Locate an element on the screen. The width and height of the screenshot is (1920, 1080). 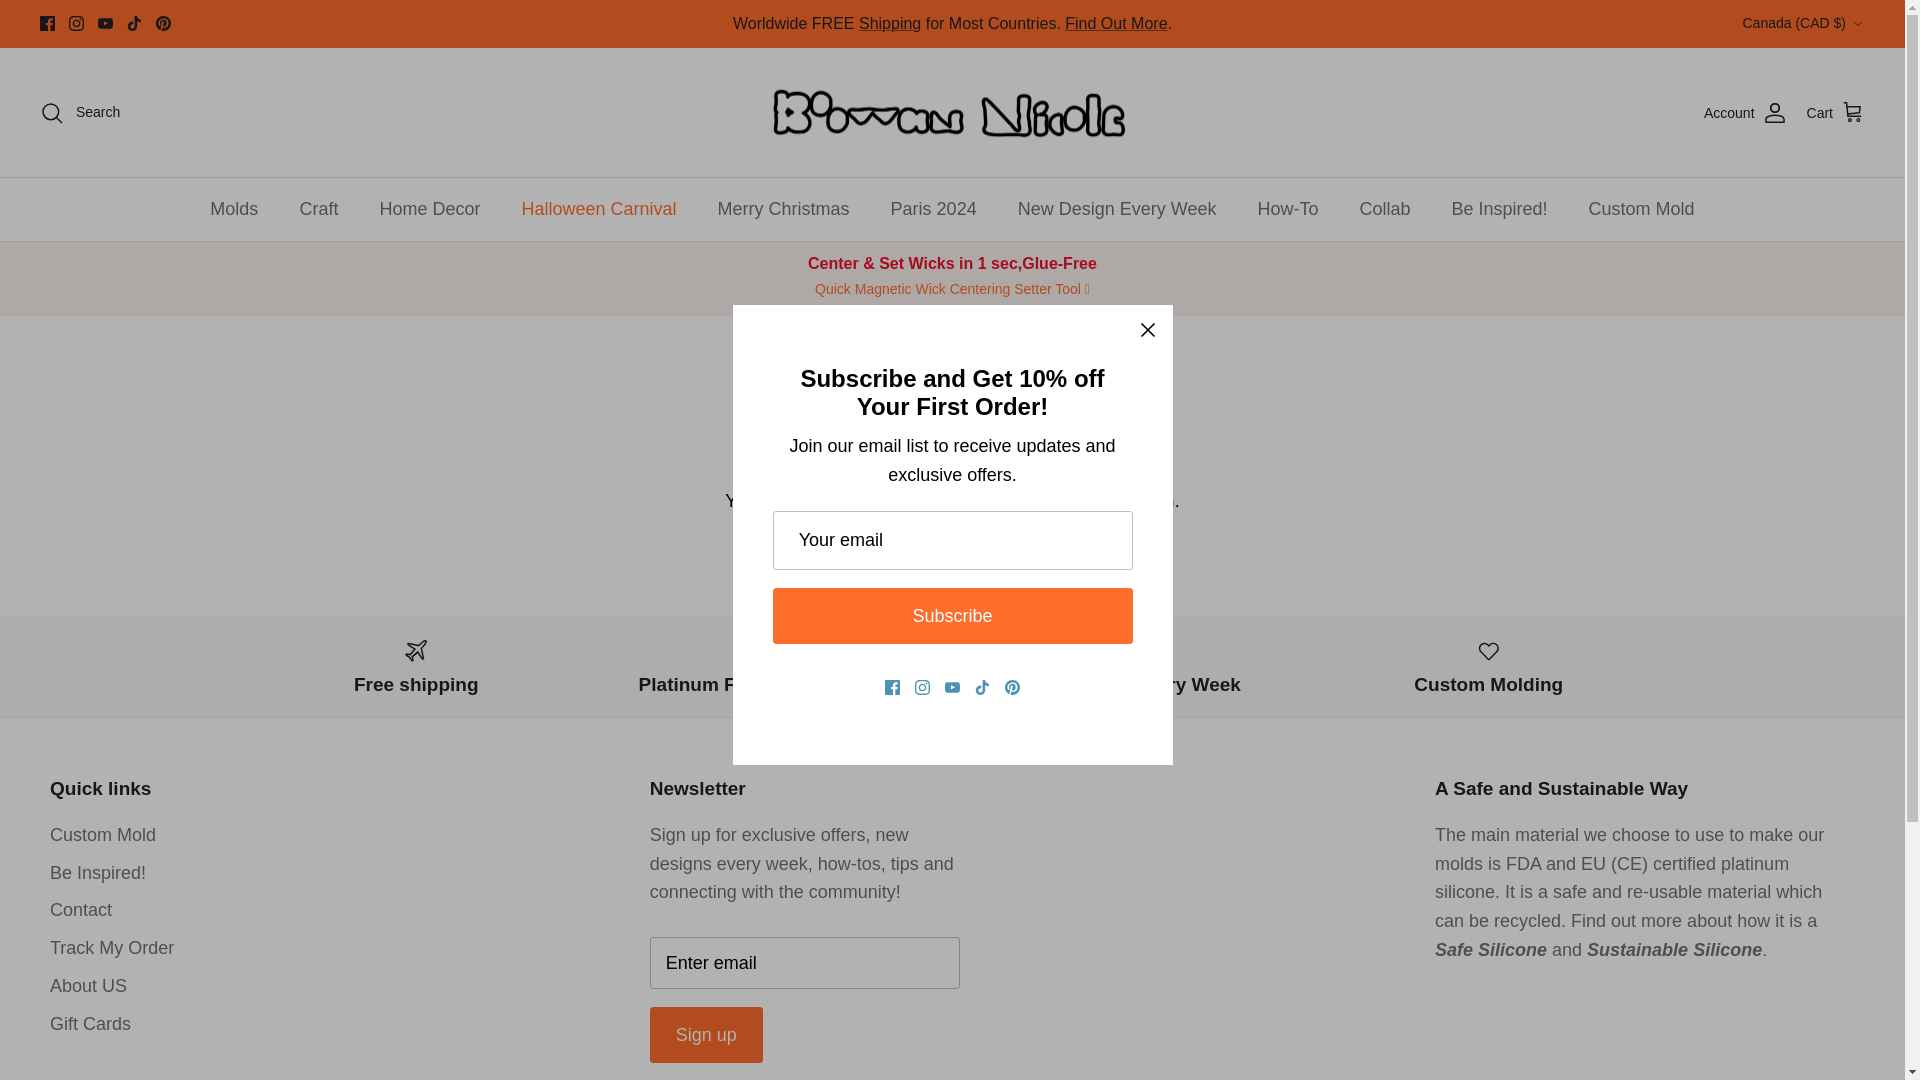
Facebook is located at coordinates (48, 24).